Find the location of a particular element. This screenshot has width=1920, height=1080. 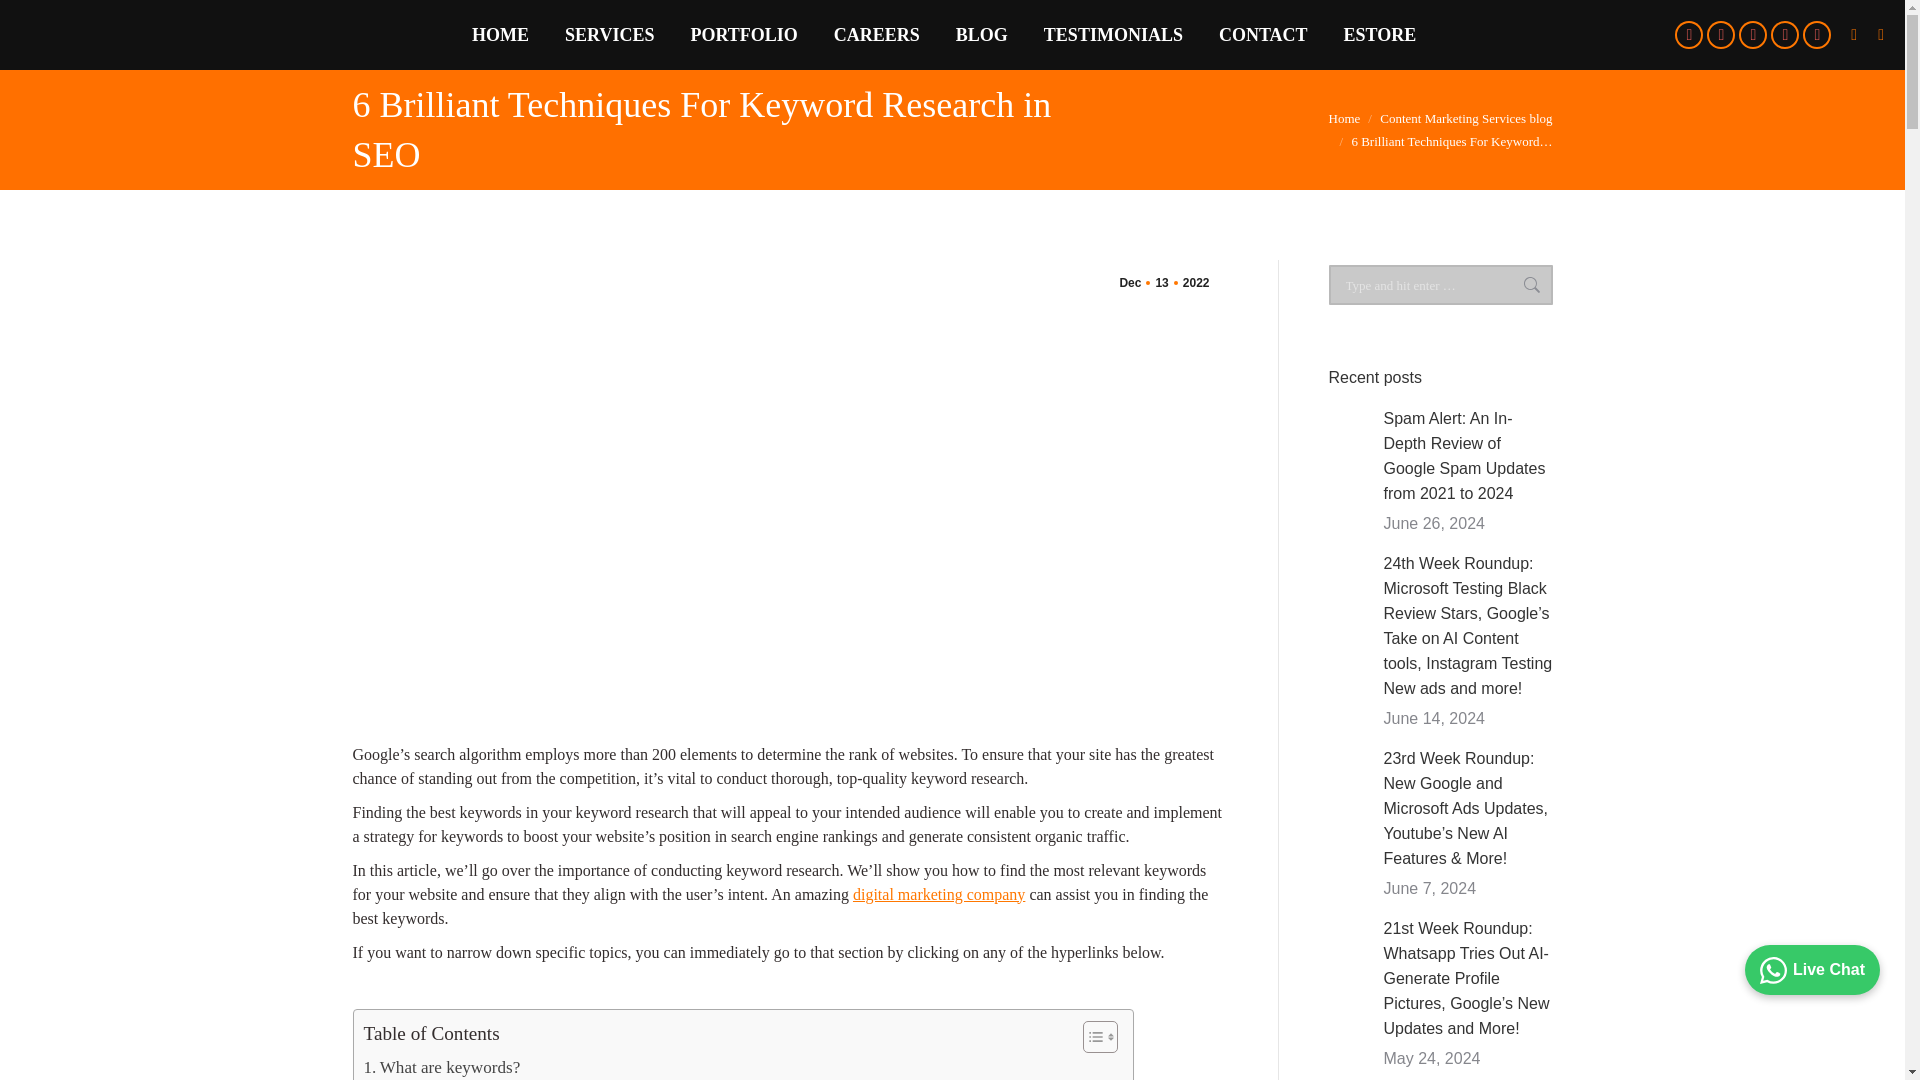

ESTORE is located at coordinates (1380, 34).